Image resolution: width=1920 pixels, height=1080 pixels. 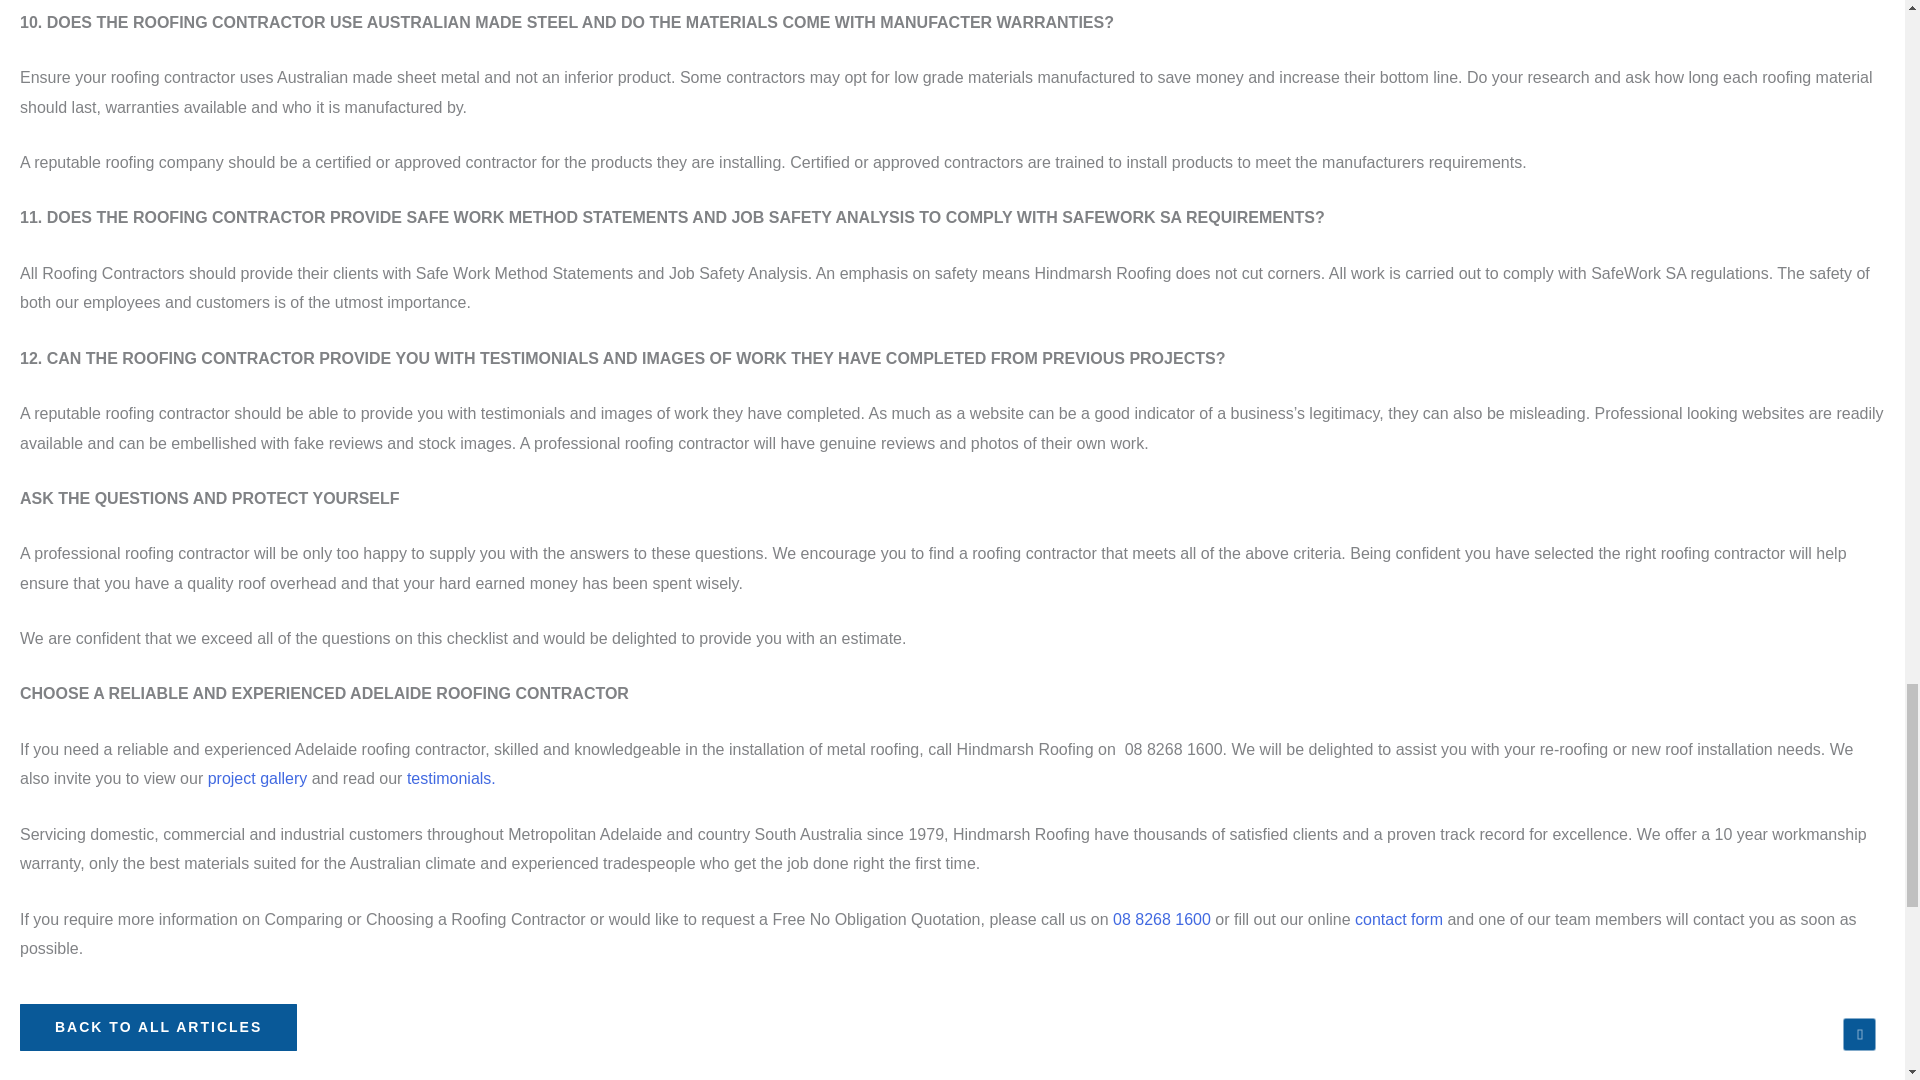 I want to click on Contact Us, so click(x=1399, y=924).